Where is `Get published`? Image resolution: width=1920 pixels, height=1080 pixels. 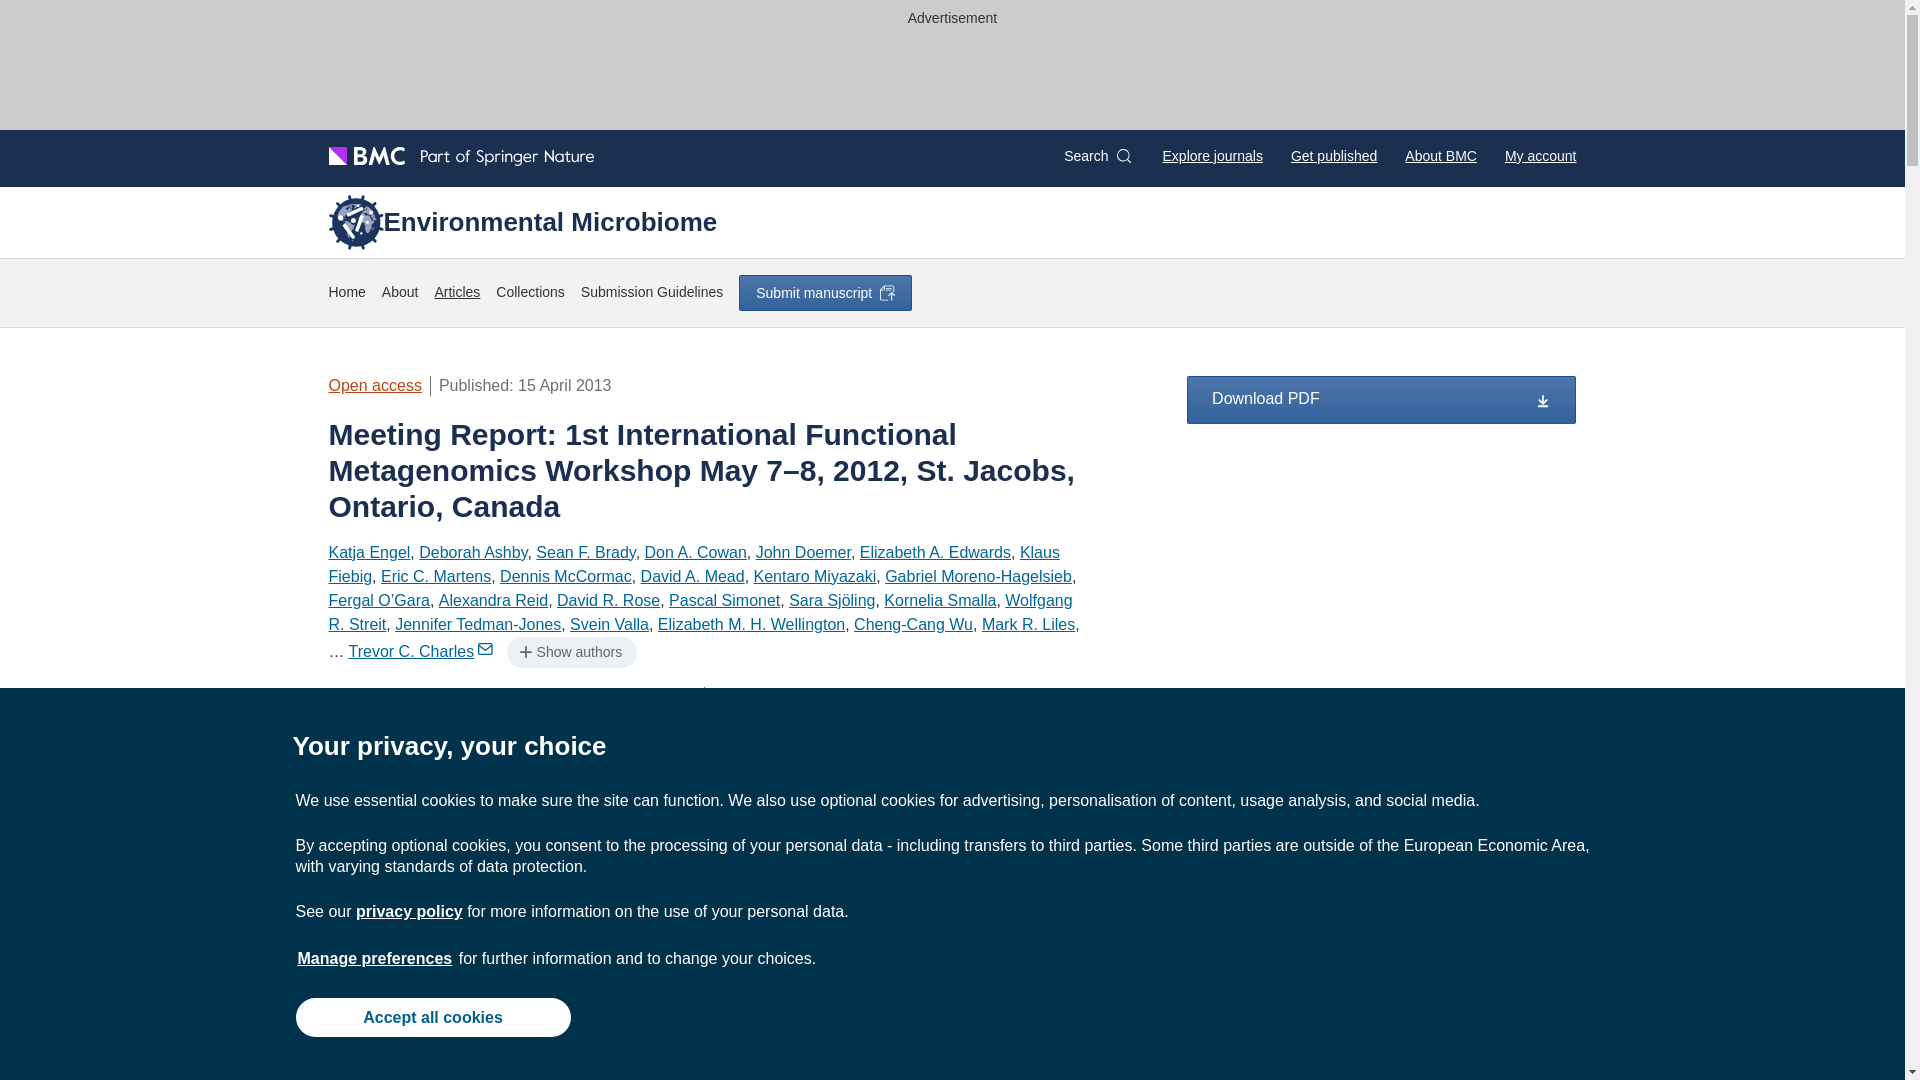 Get published is located at coordinates (1333, 156).